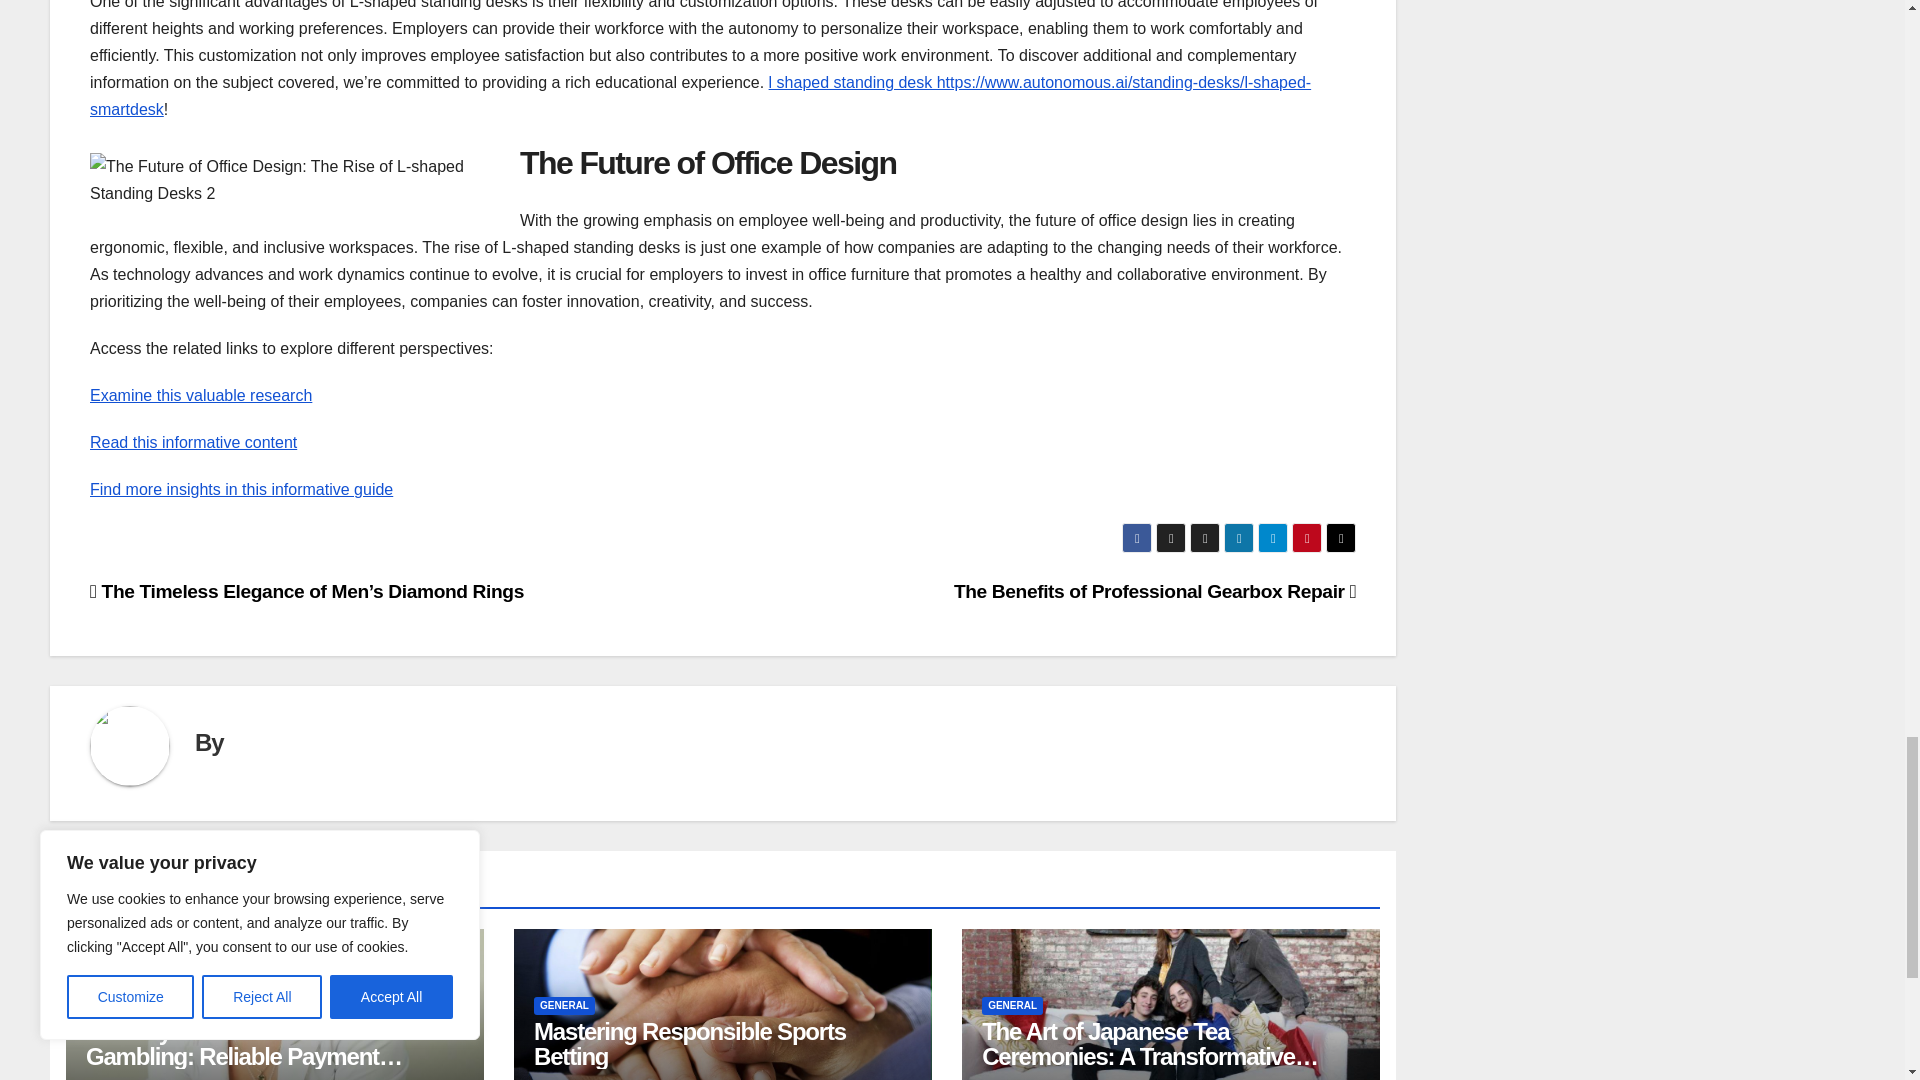 This screenshot has width=1920, height=1080. What do you see at coordinates (200, 394) in the screenshot?
I see `Examine this valuable research` at bounding box center [200, 394].